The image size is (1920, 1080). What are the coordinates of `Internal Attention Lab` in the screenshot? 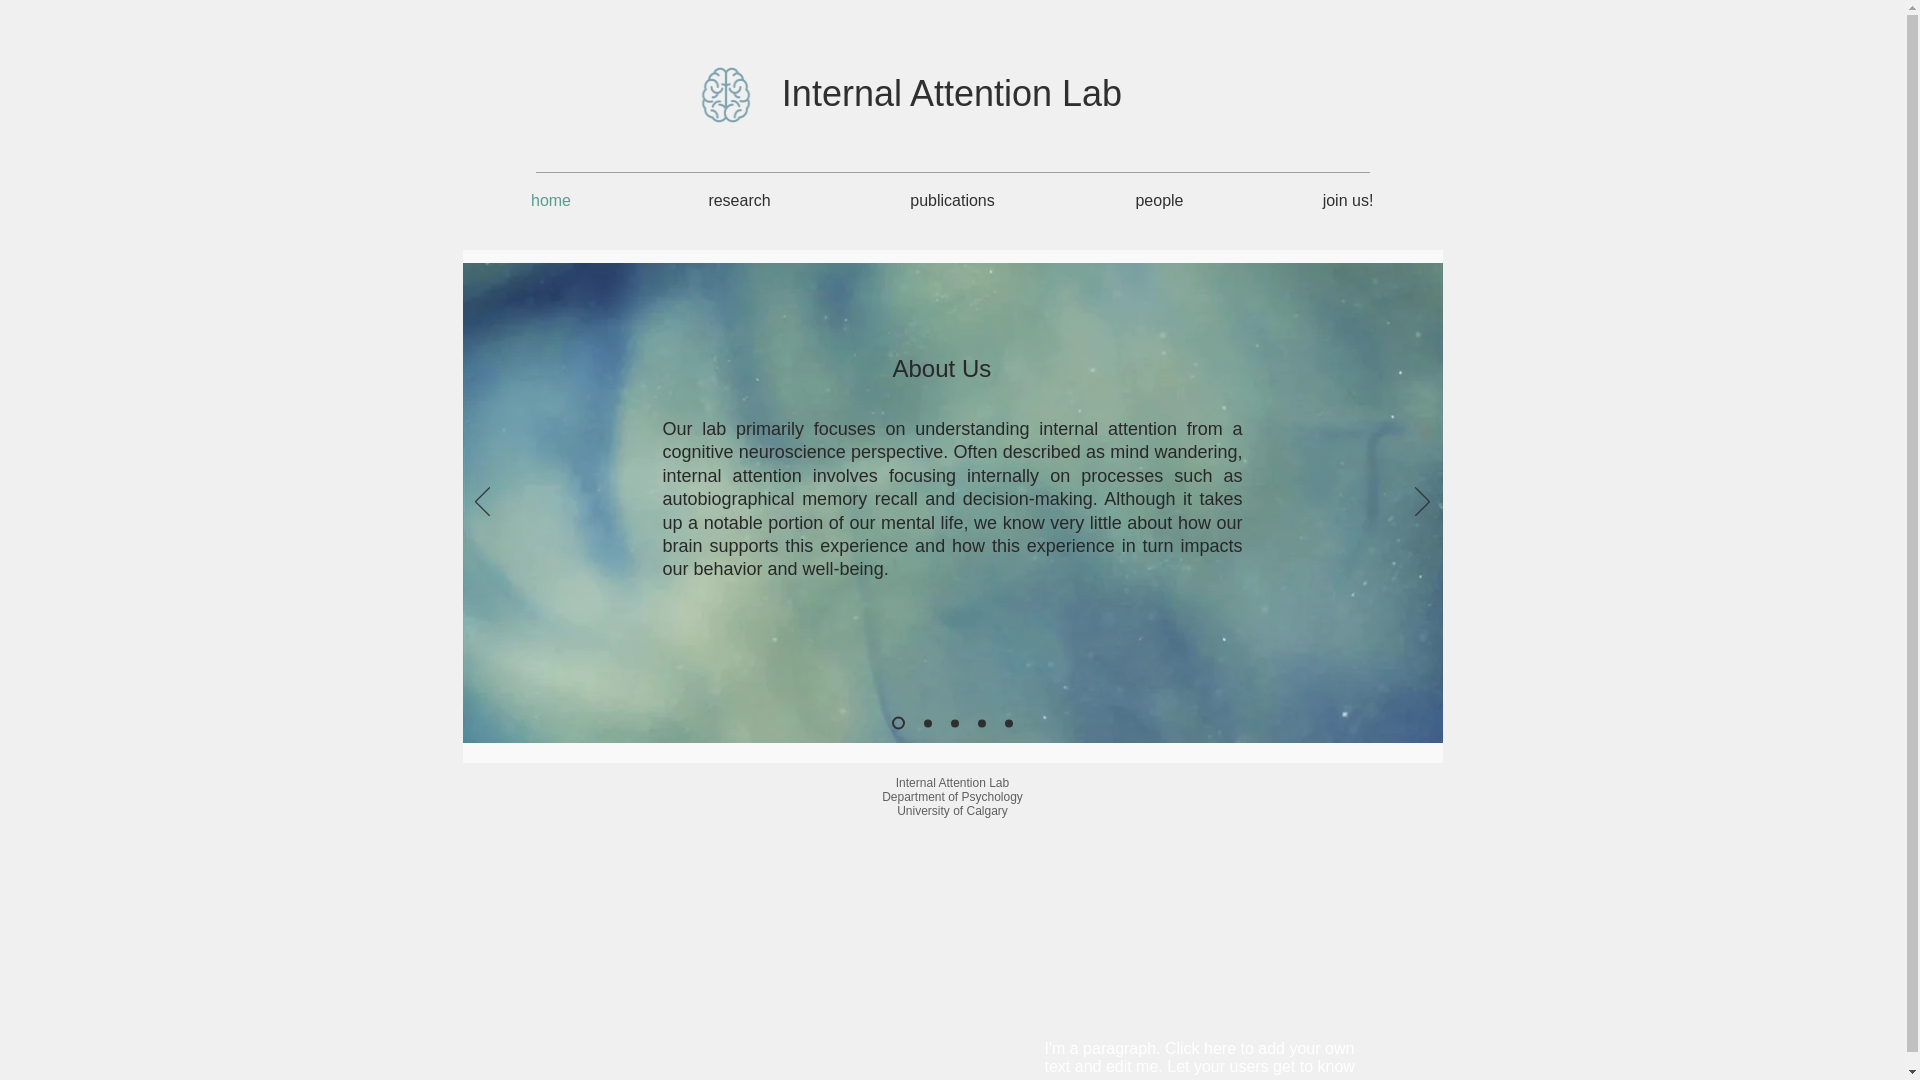 It's located at (951, 94).